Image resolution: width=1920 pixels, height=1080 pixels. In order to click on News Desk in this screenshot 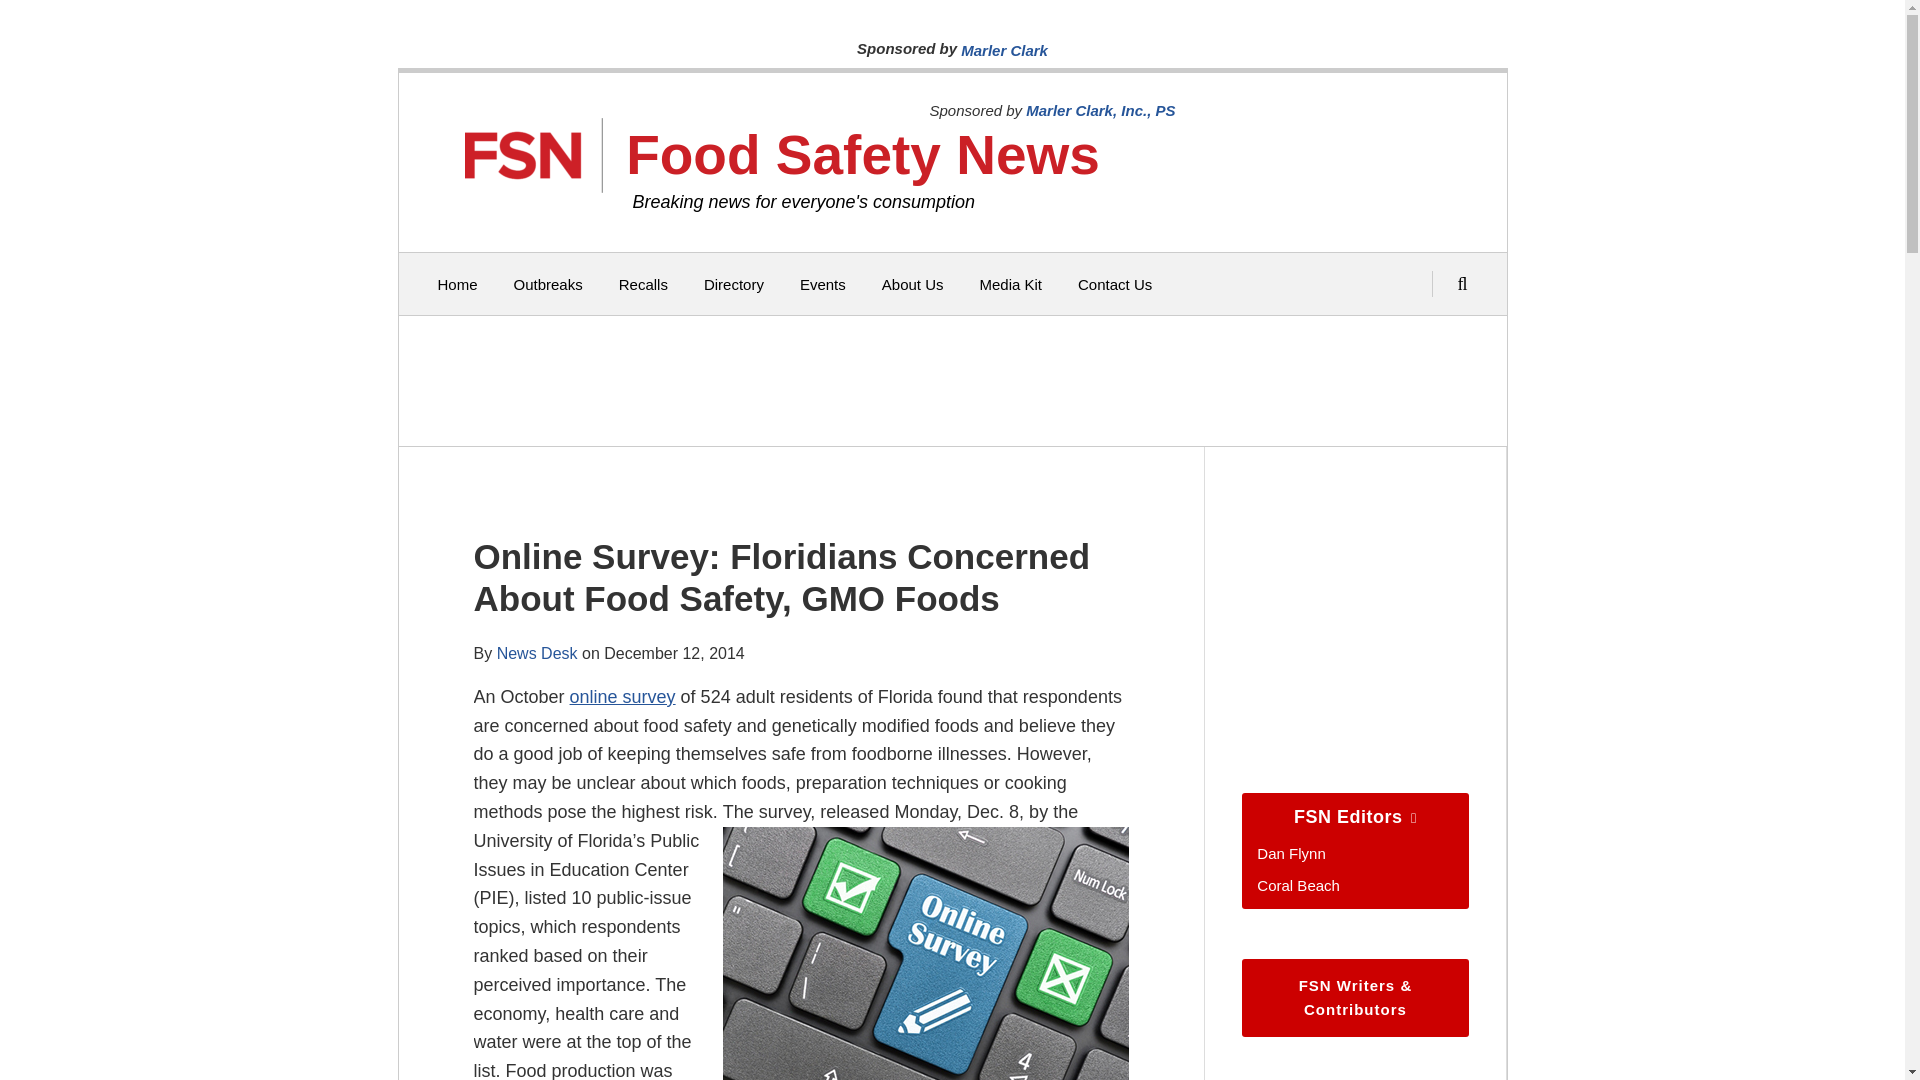, I will do `click(537, 652)`.